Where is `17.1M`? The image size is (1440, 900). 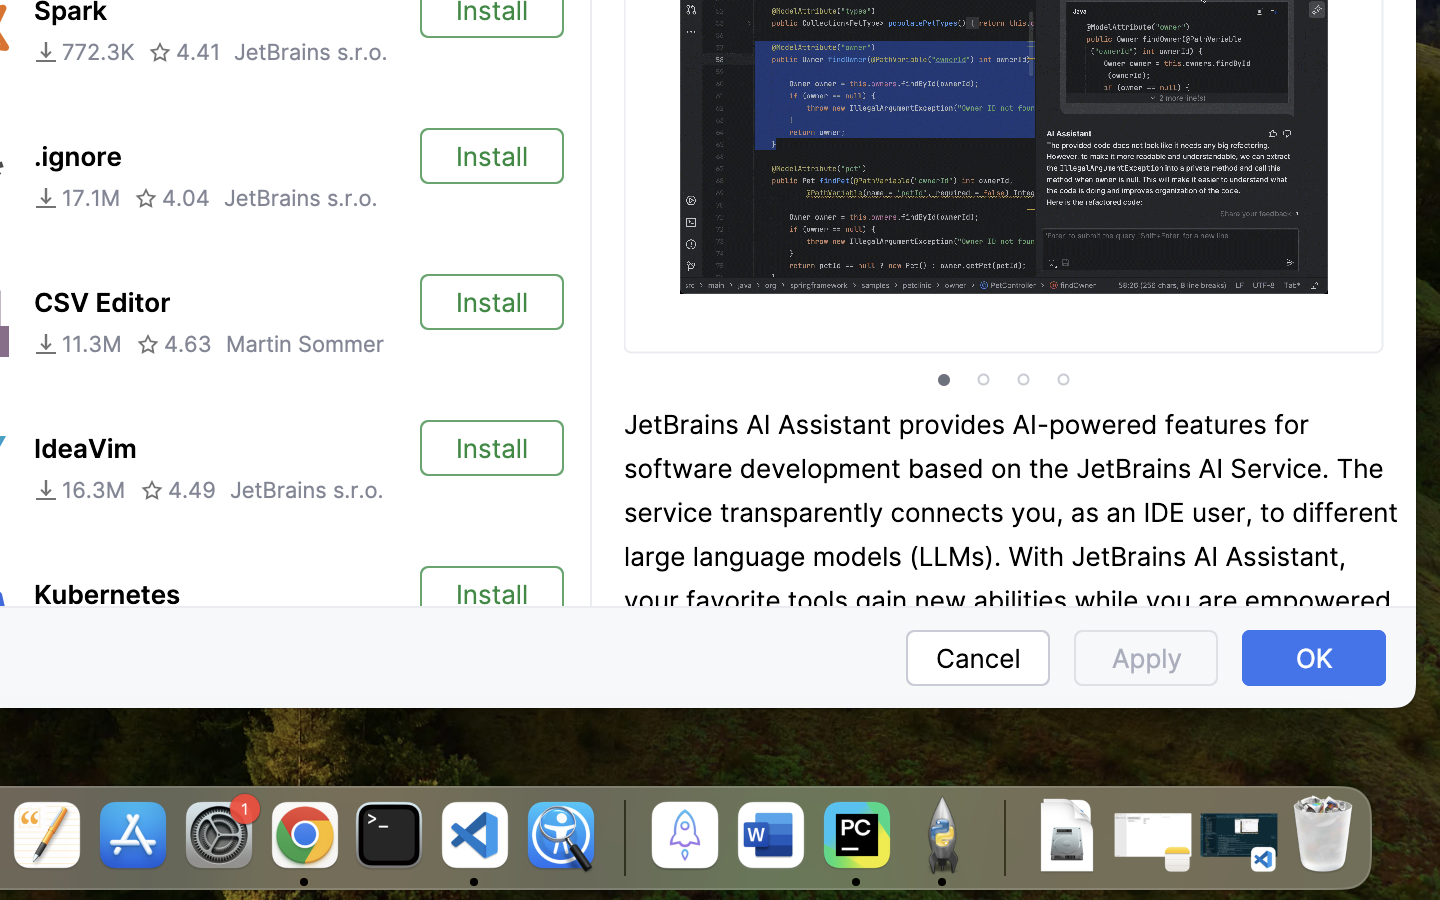
17.1M is located at coordinates (77, 198).